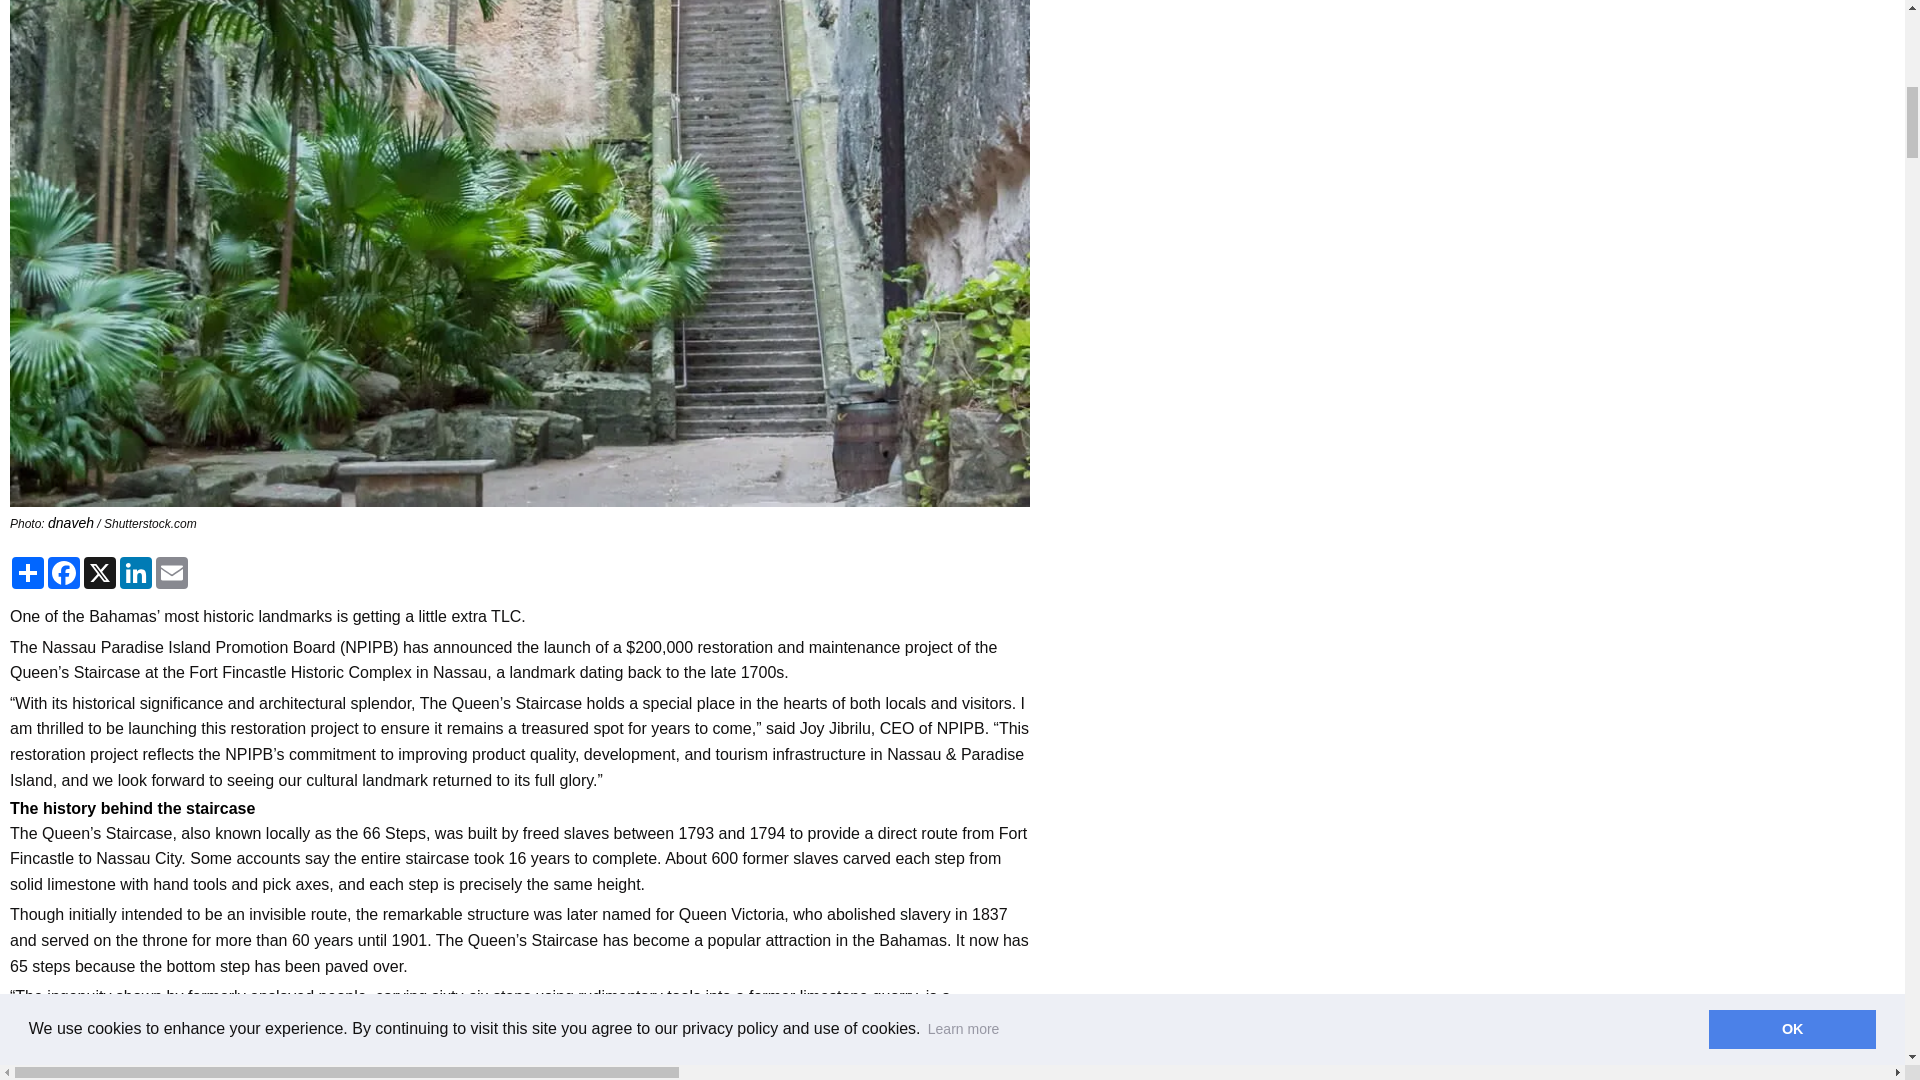  Describe the element at coordinates (64, 572) in the screenshot. I see `Facebook` at that location.